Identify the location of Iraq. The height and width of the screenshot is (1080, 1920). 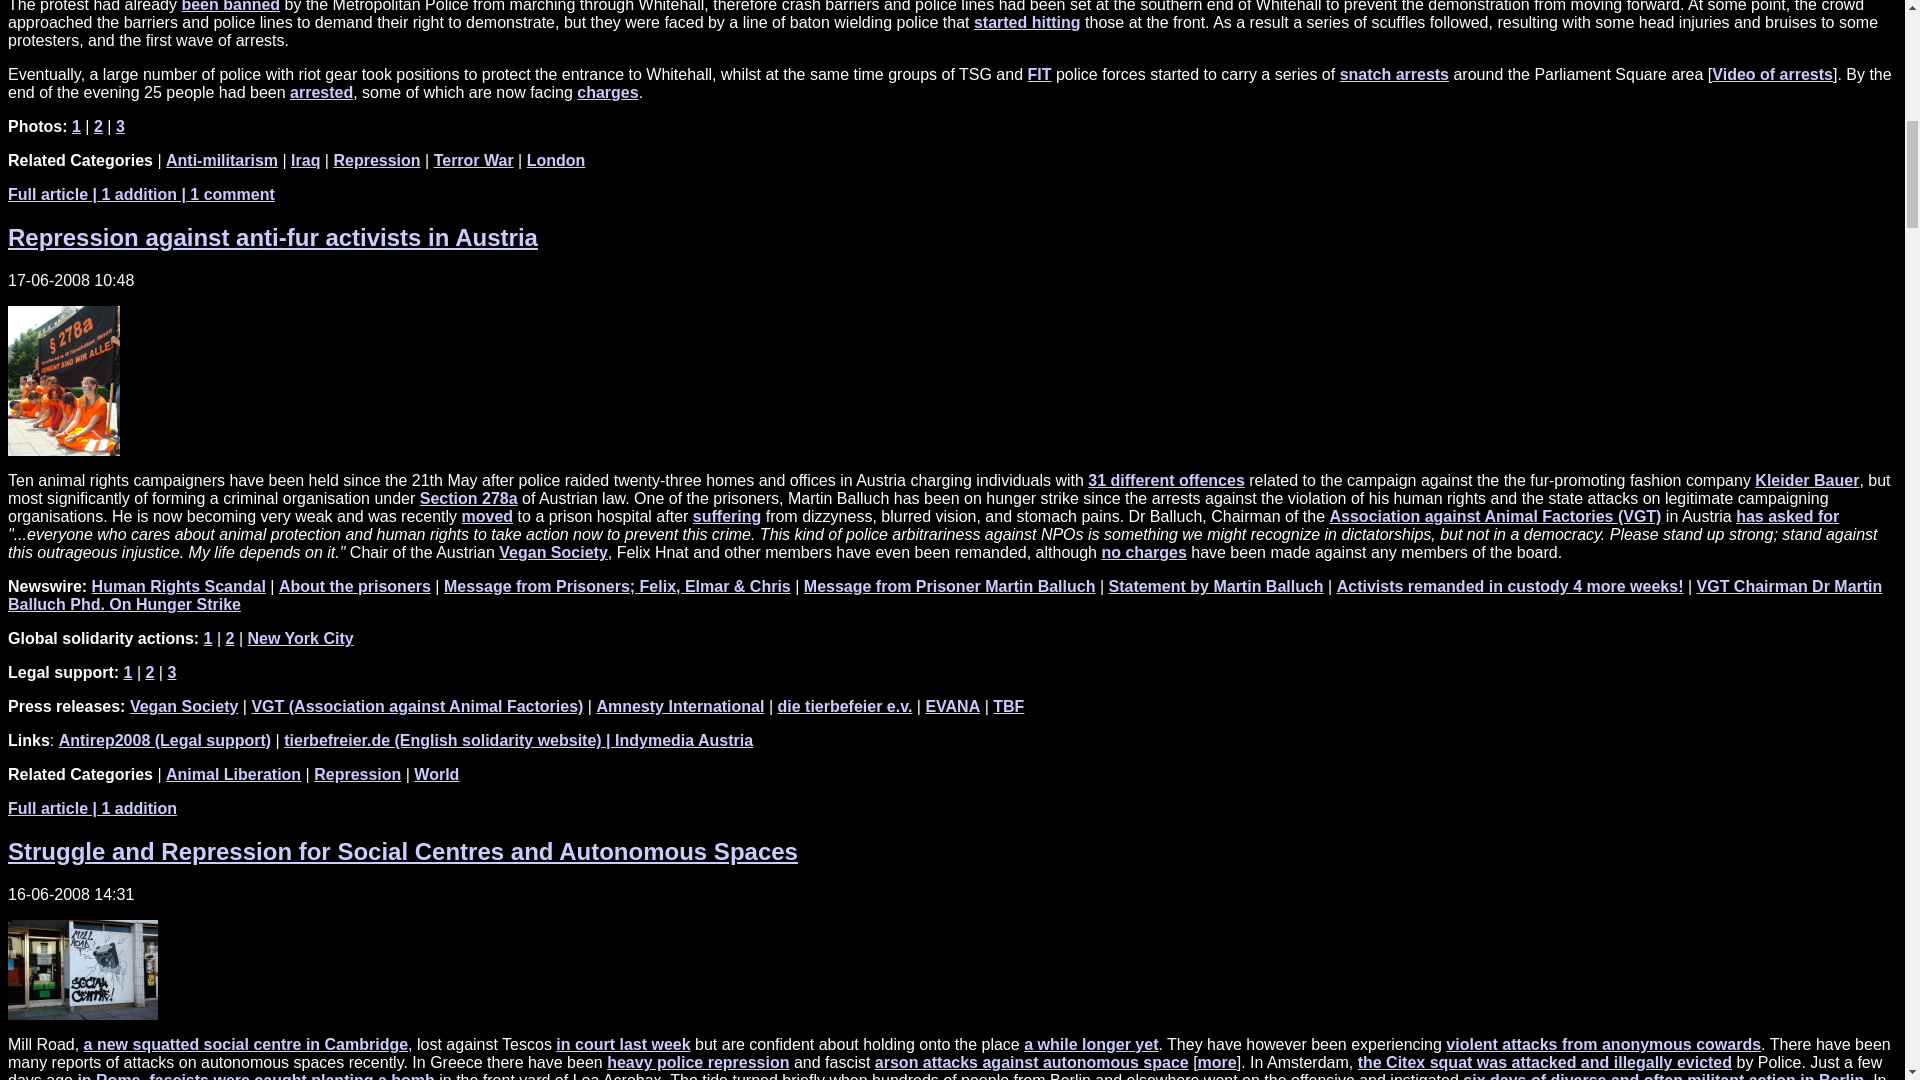
(306, 160).